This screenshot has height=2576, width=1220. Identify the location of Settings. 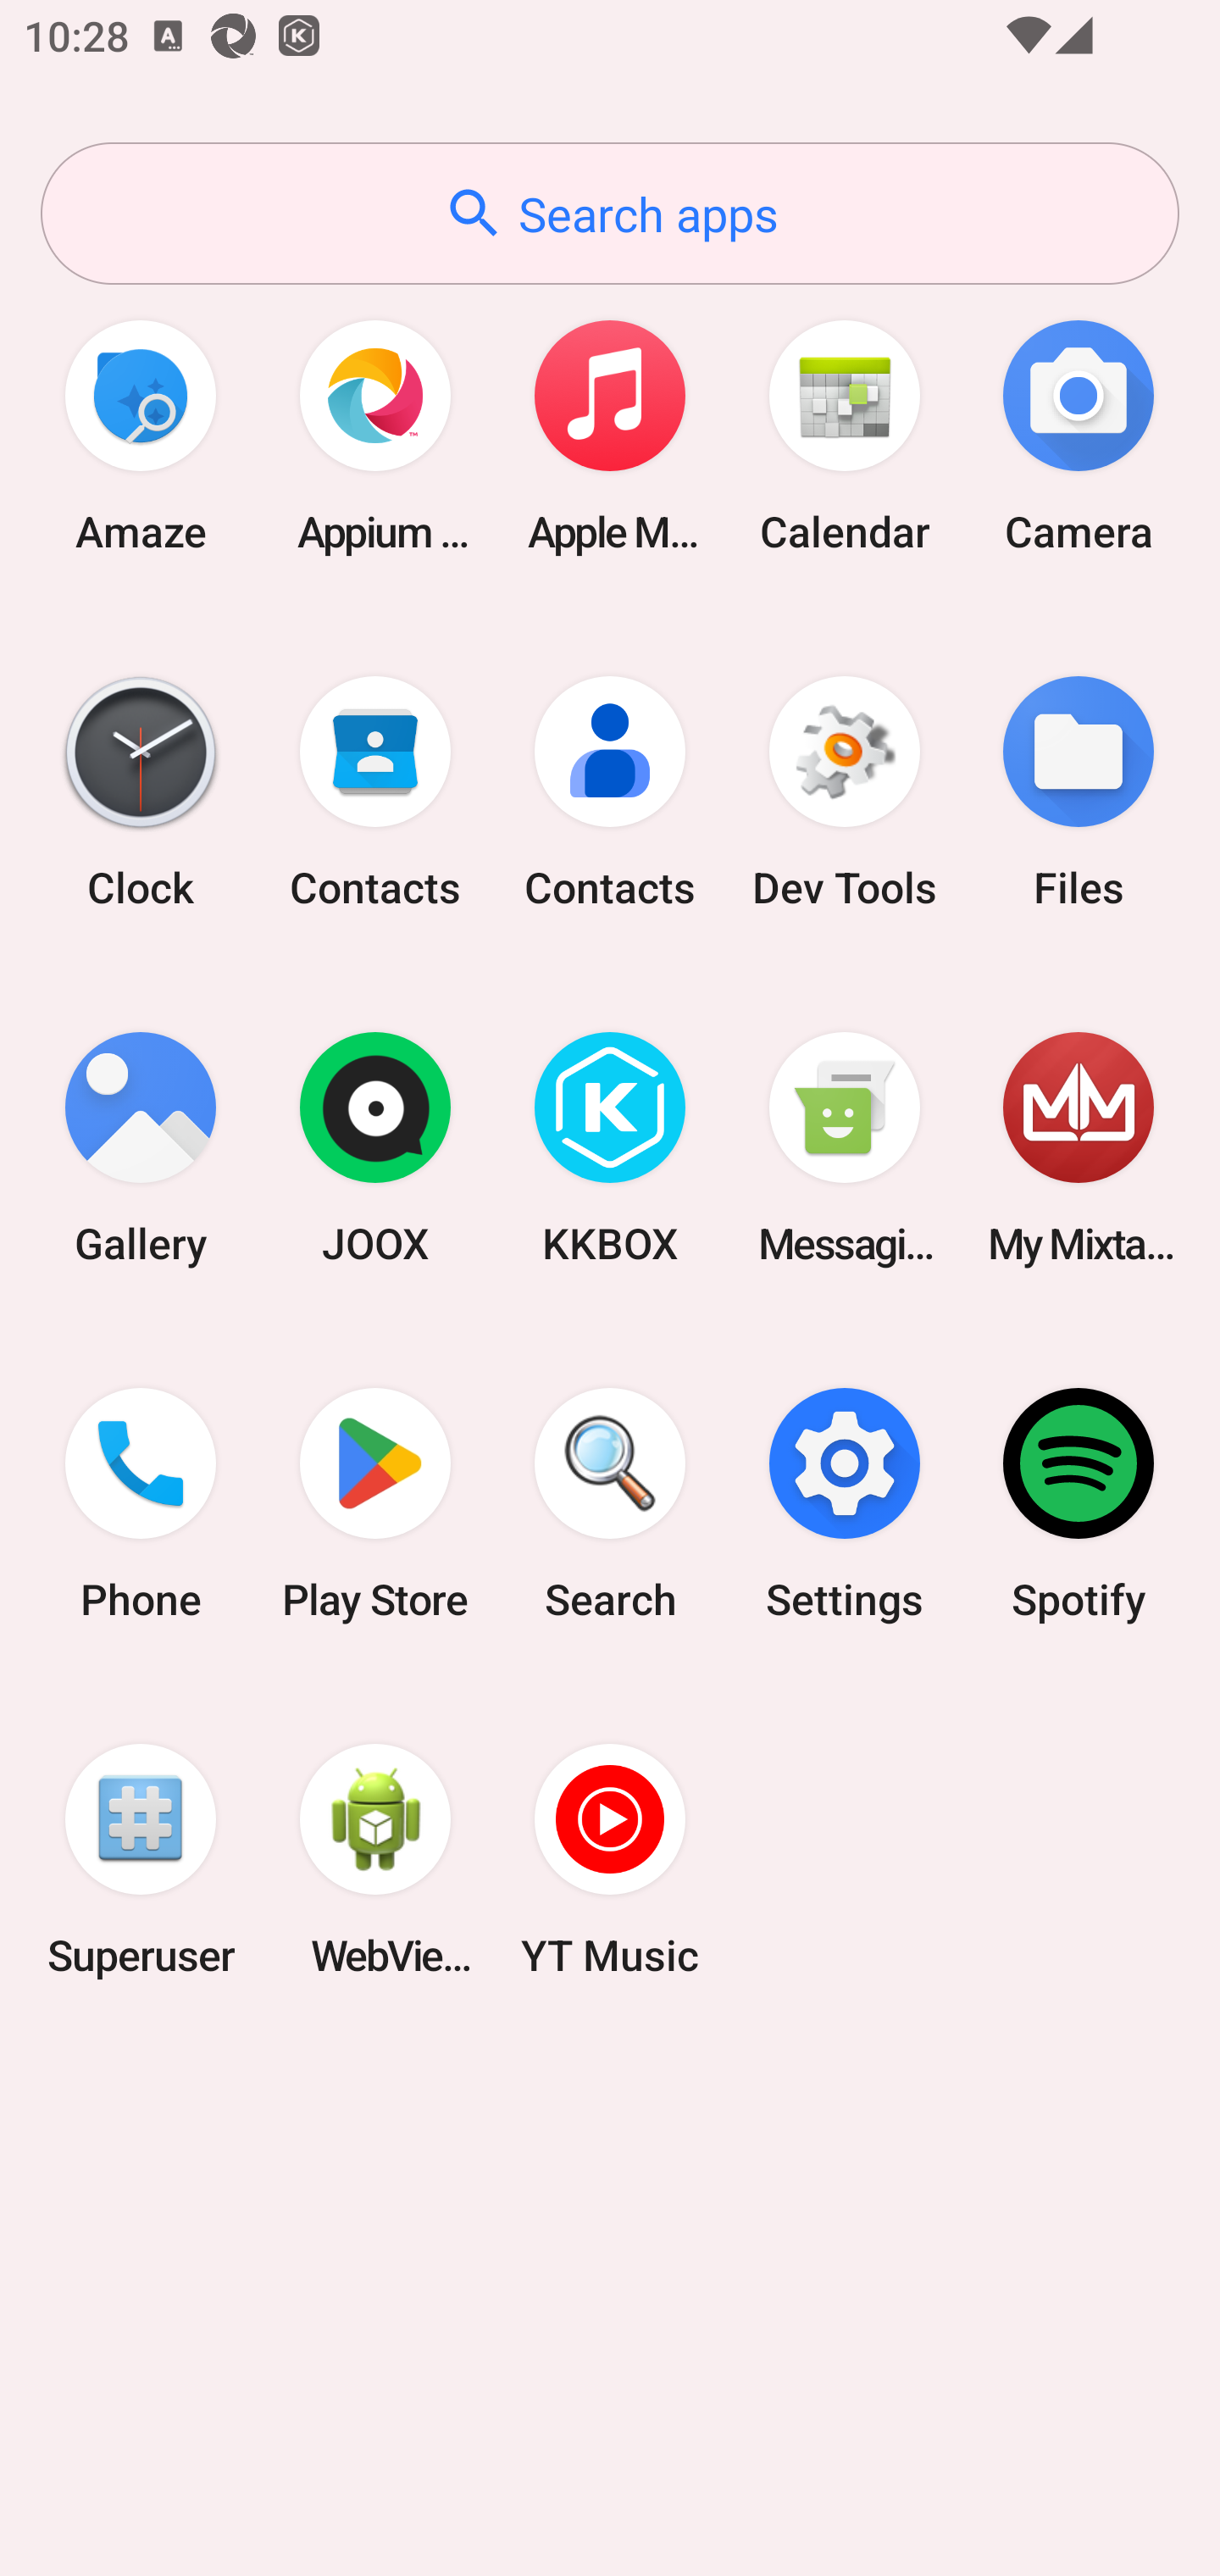
(844, 1504).